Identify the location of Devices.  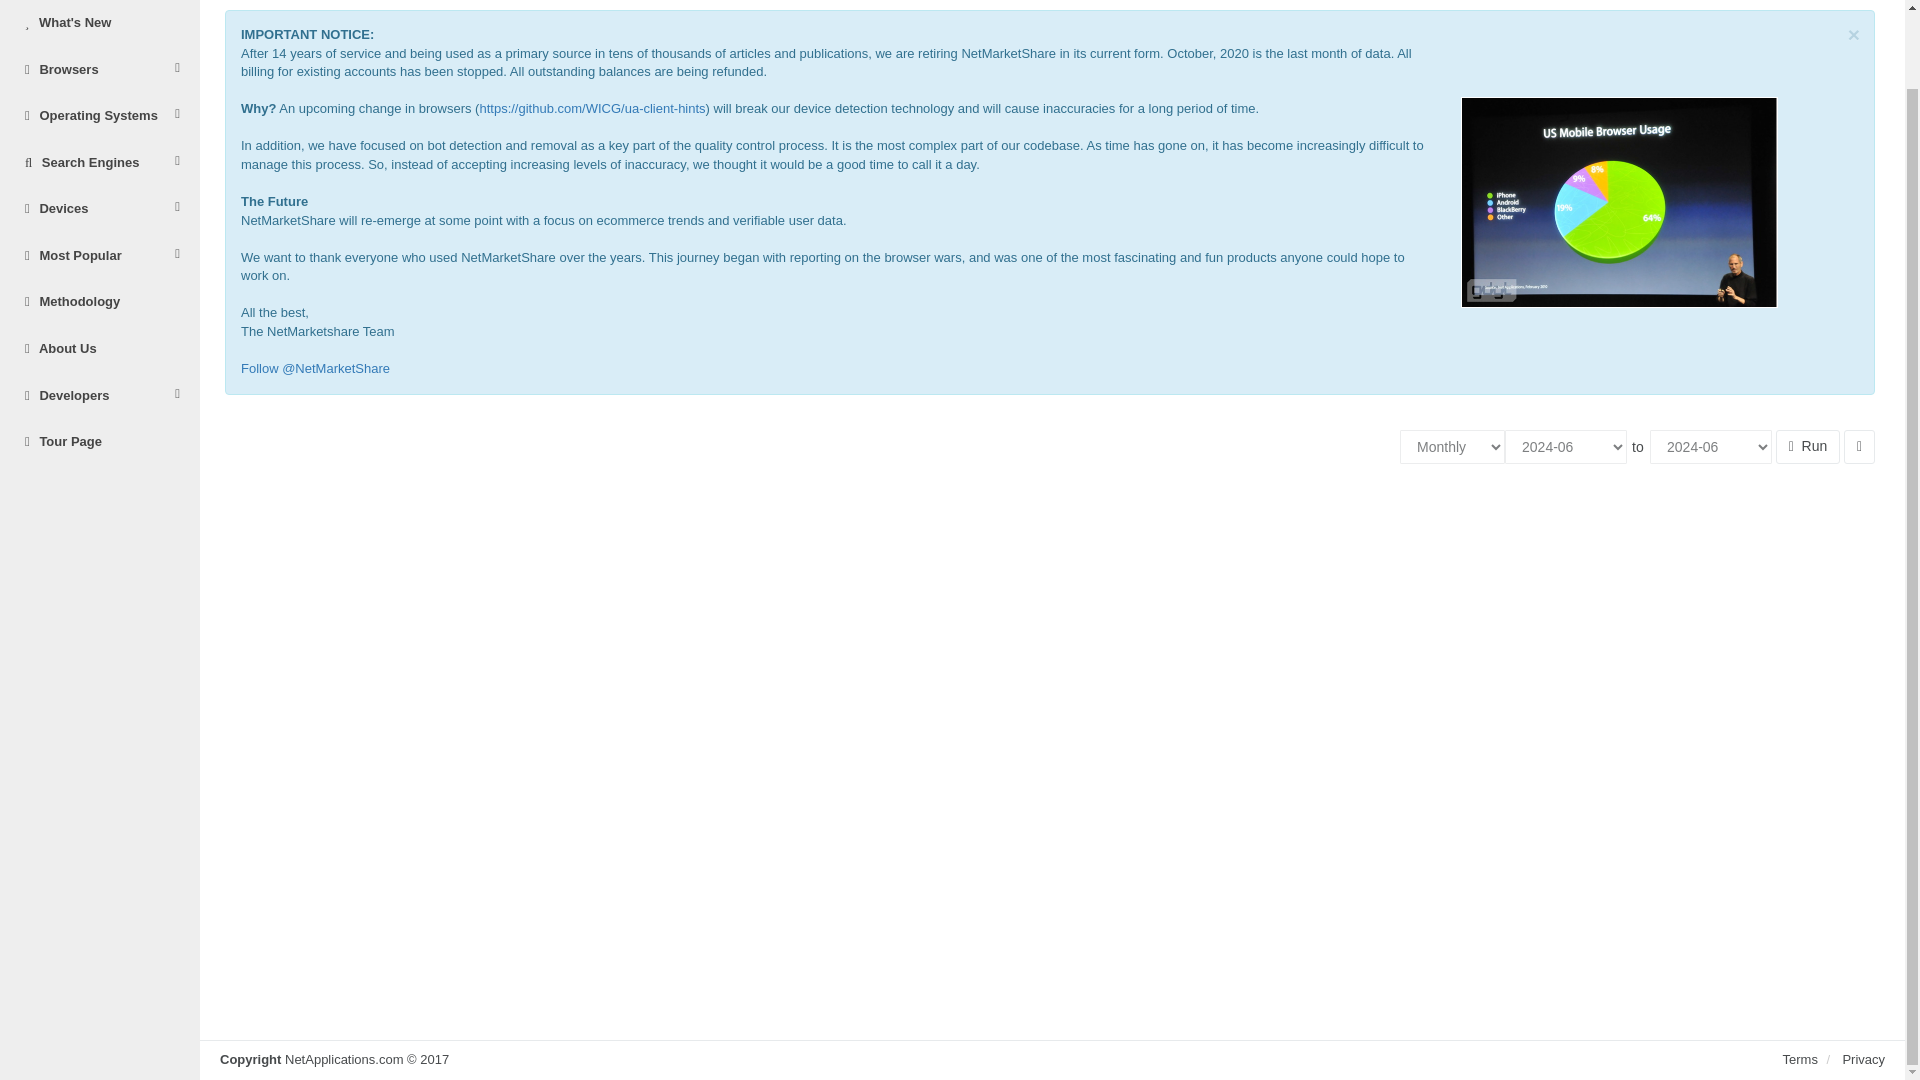
(100, 209).